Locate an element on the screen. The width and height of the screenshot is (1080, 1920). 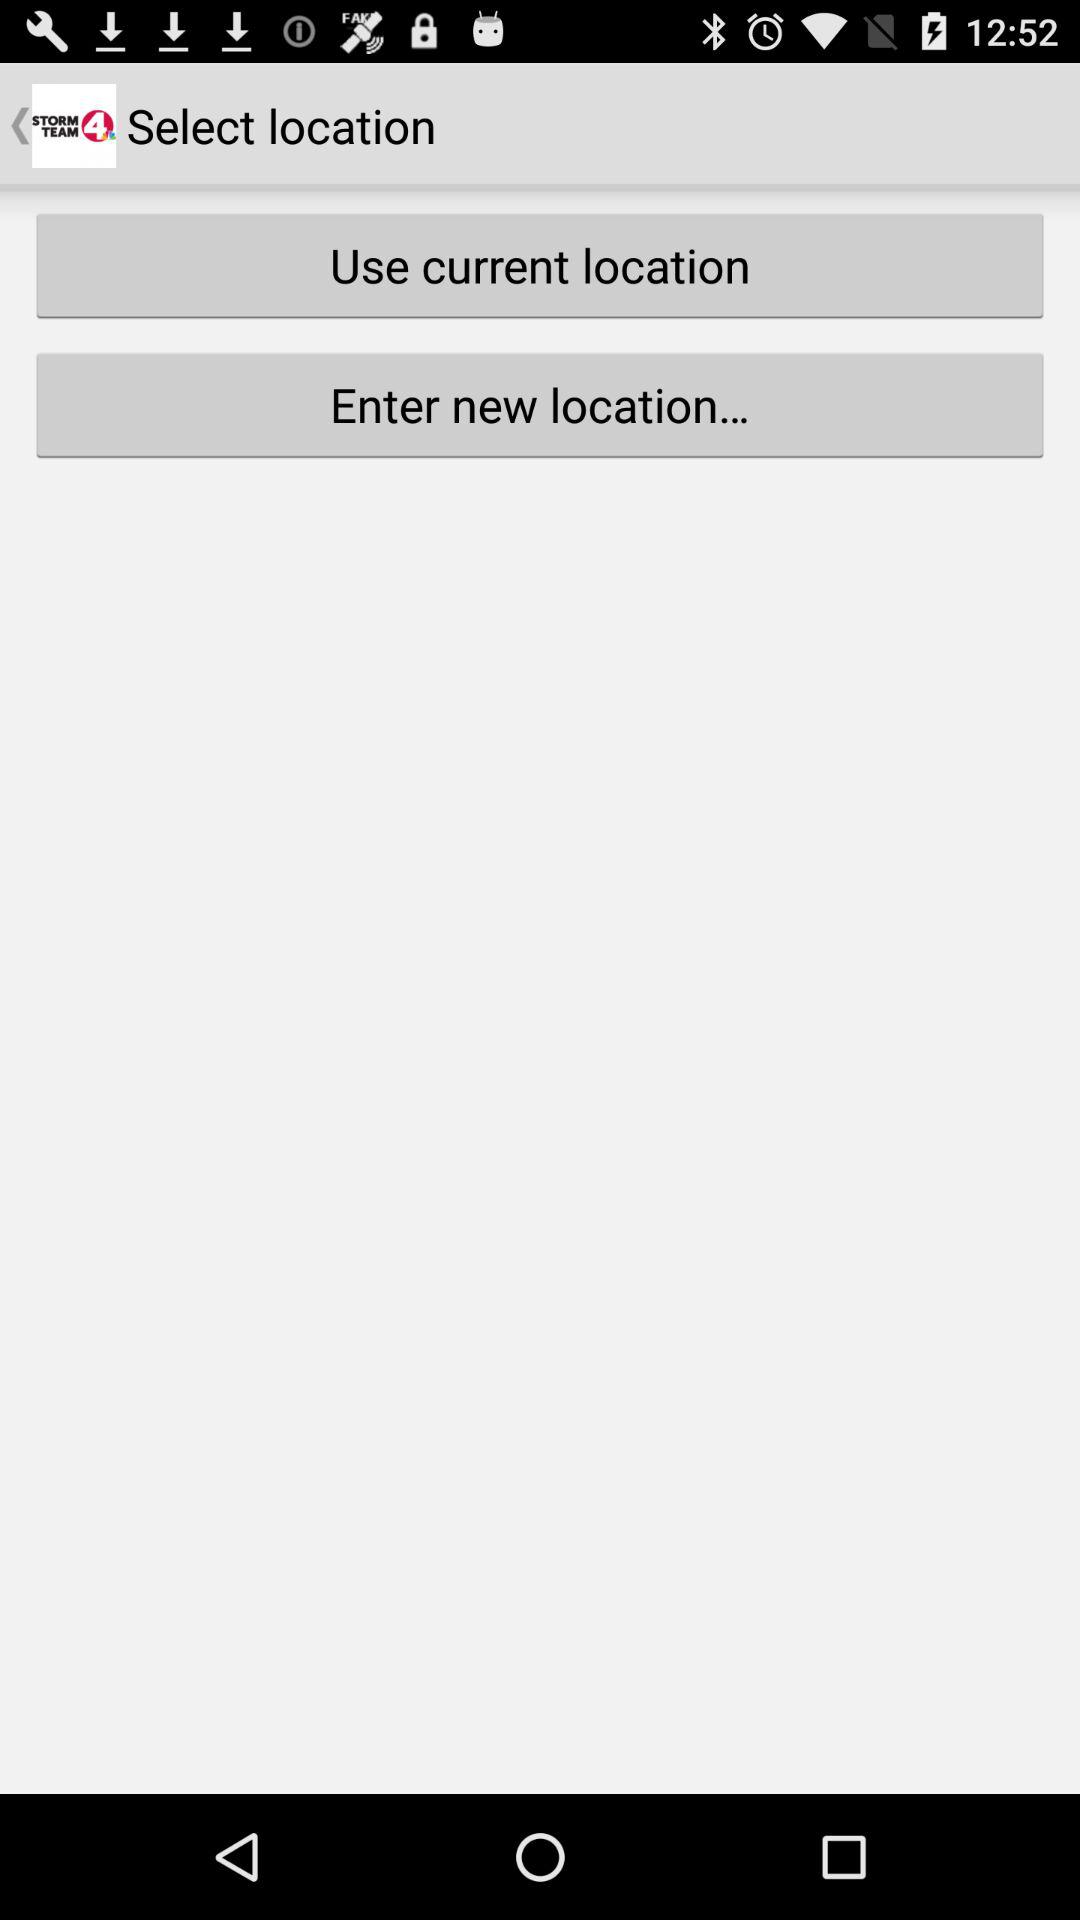
flip to the use current location is located at coordinates (540, 265).